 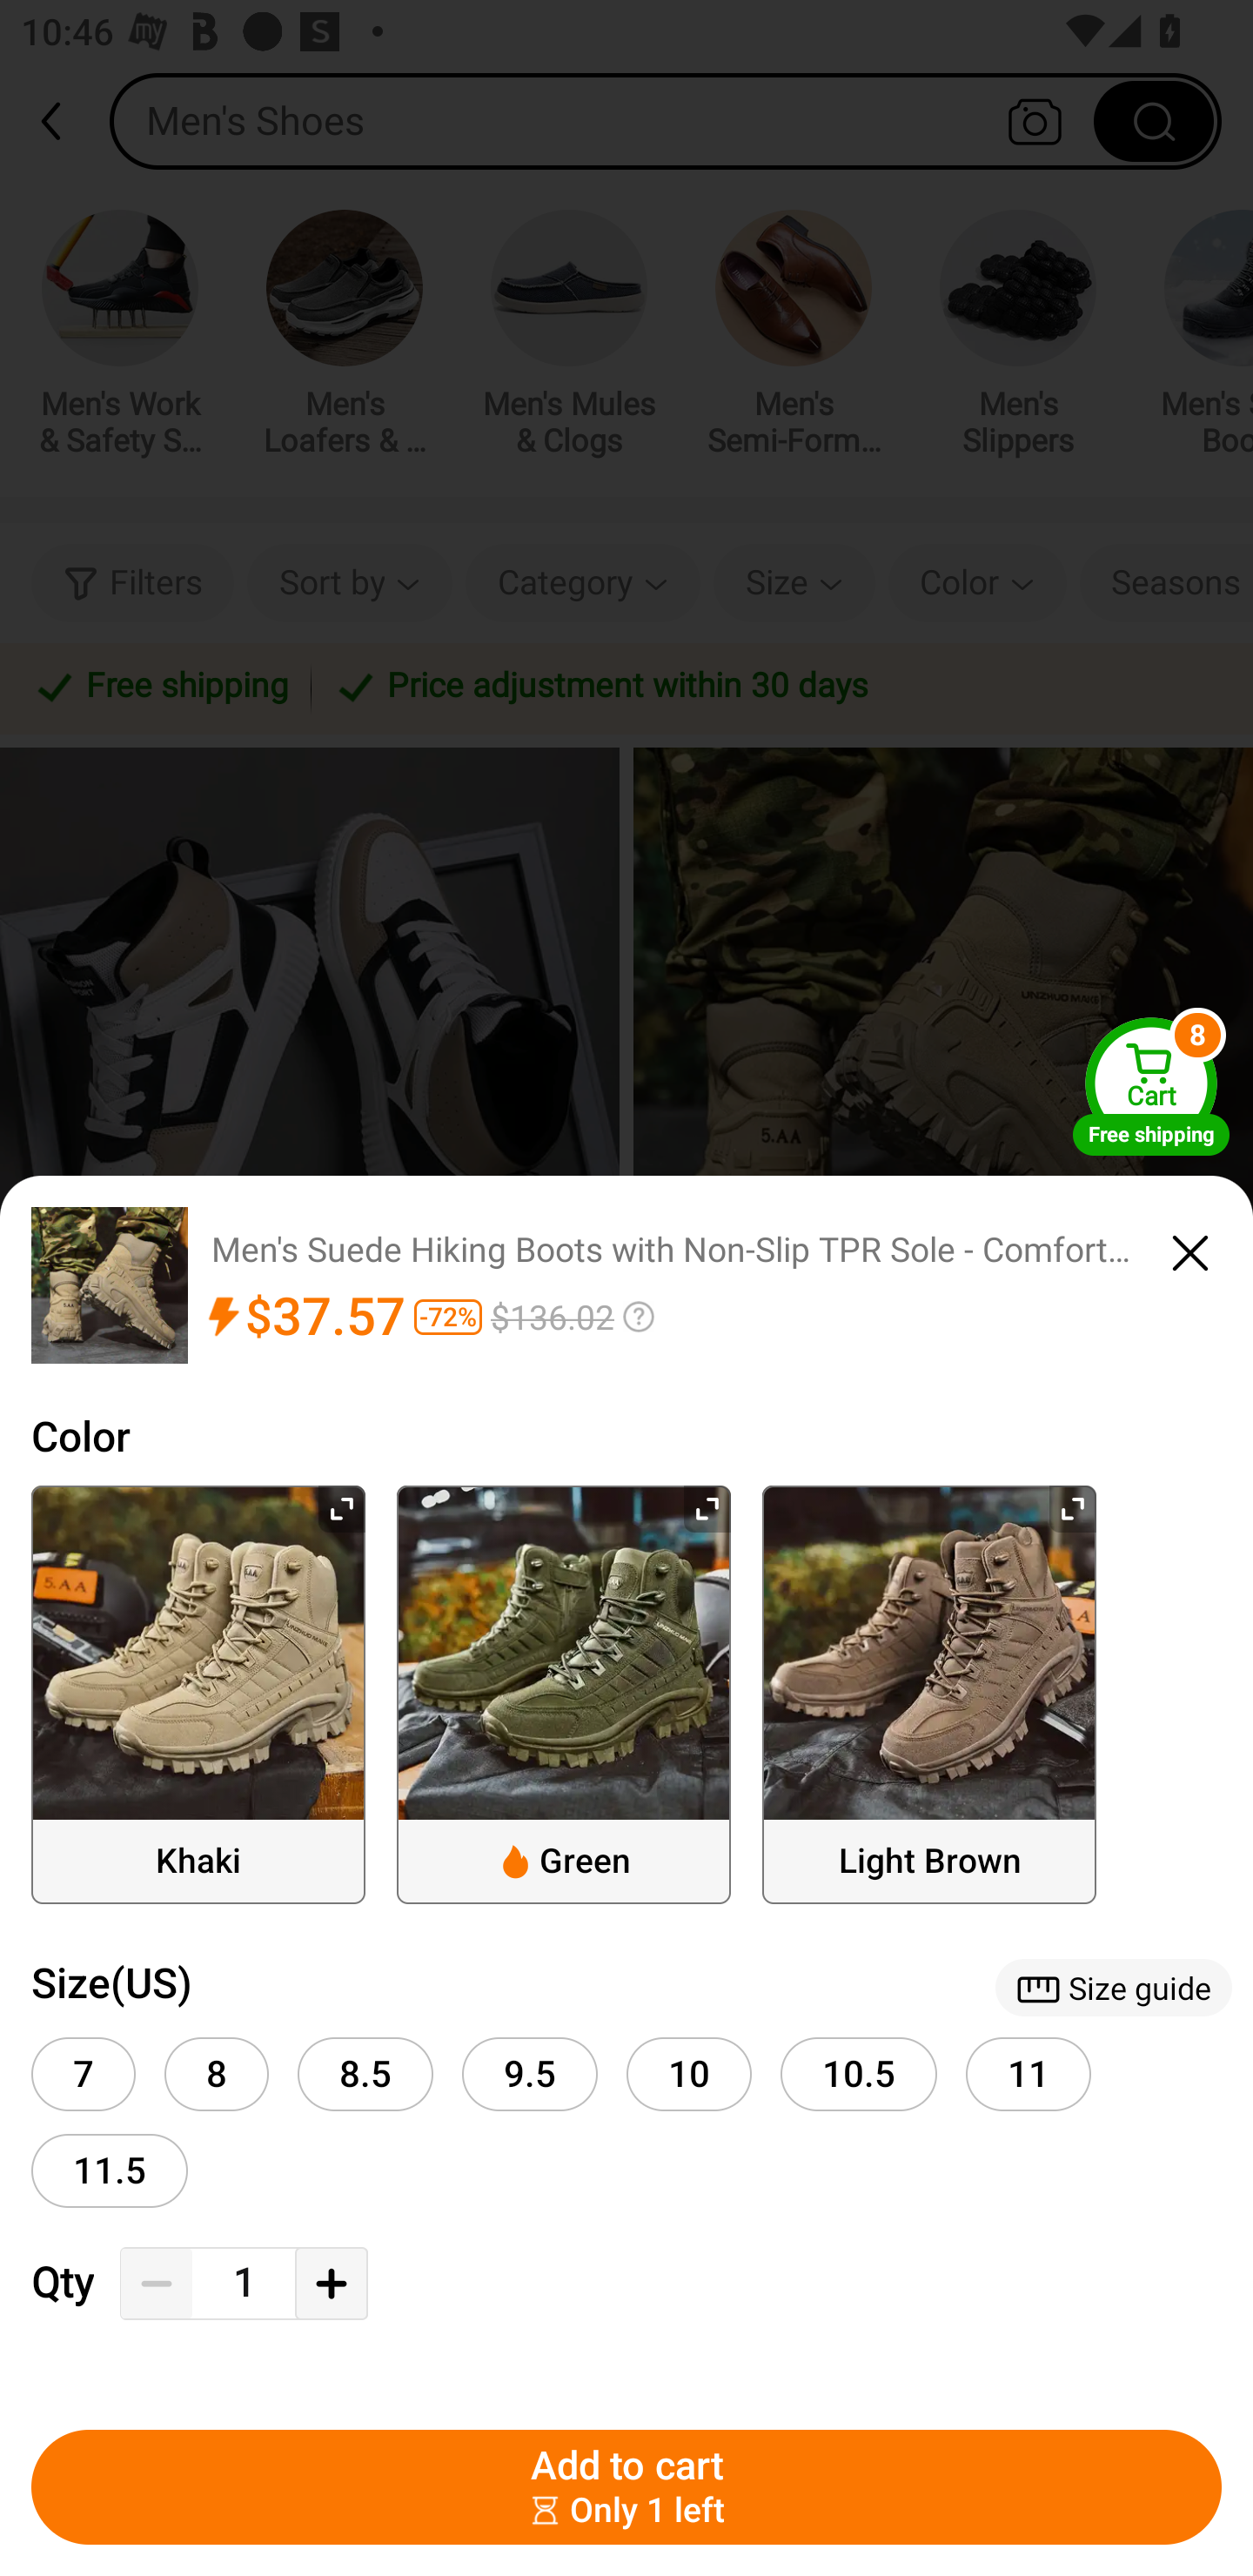 What do you see at coordinates (626, 2487) in the screenshot?
I see `Add to cart ￼￼Only 1 left` at bounding box center [626, 2487].